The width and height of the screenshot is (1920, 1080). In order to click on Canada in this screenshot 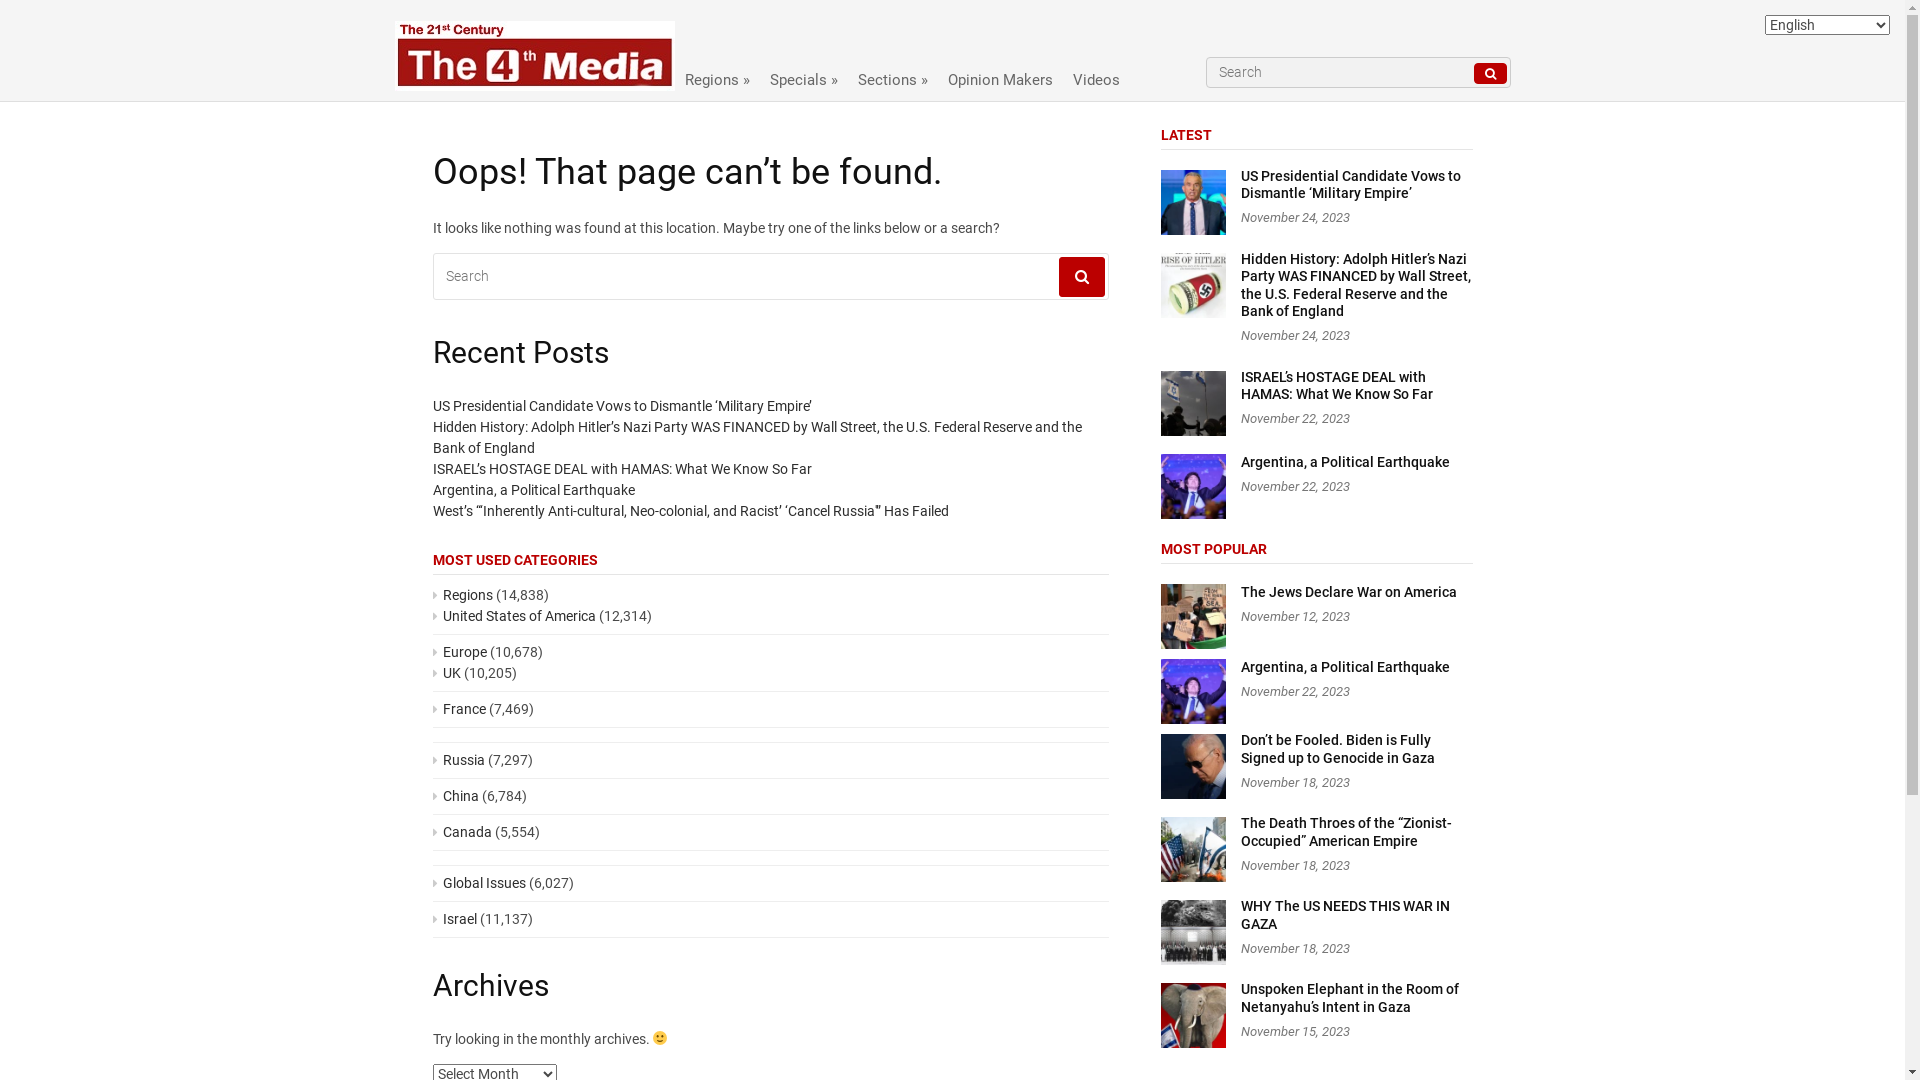, I will do `click(462, 832)`.